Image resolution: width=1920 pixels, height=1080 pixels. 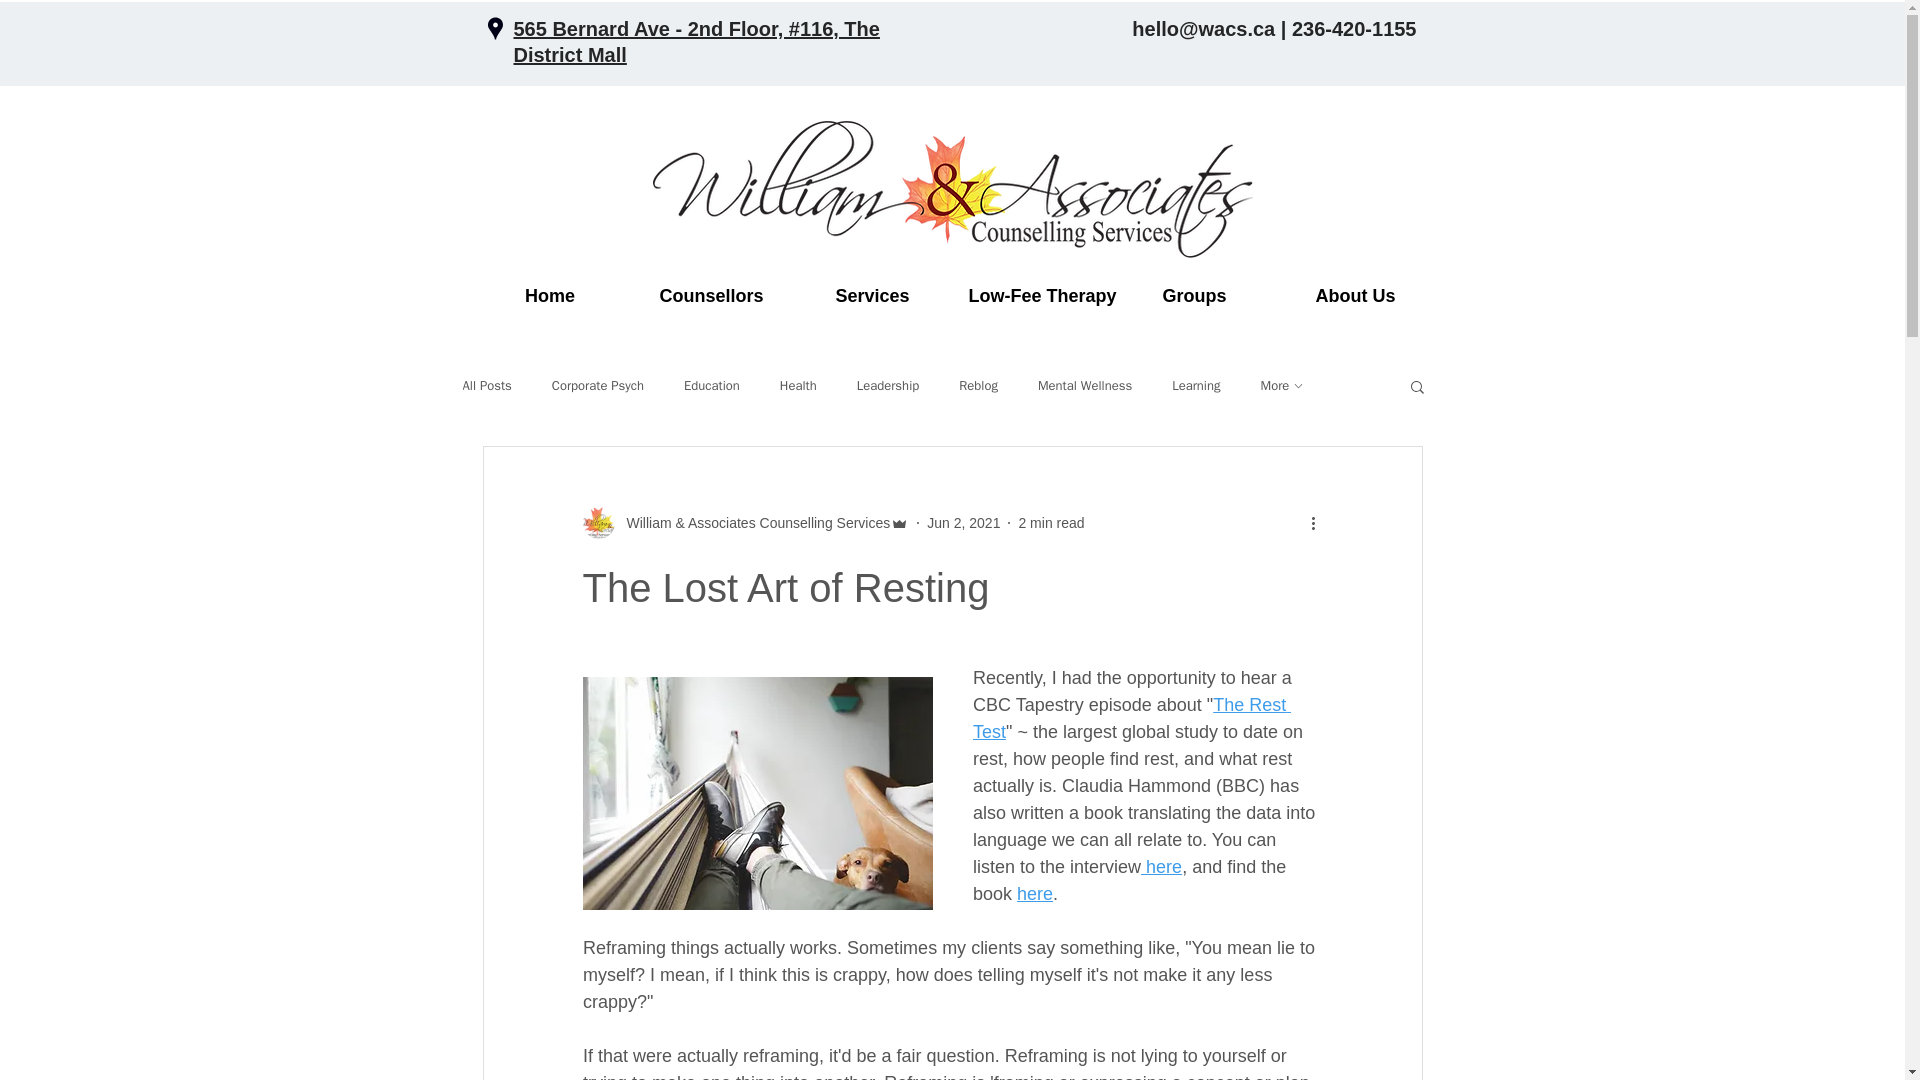 What do you see at coordinates (964, 522) in the screenshot?
I see `Jun 2, 2021` at bounding box center [964, 522].